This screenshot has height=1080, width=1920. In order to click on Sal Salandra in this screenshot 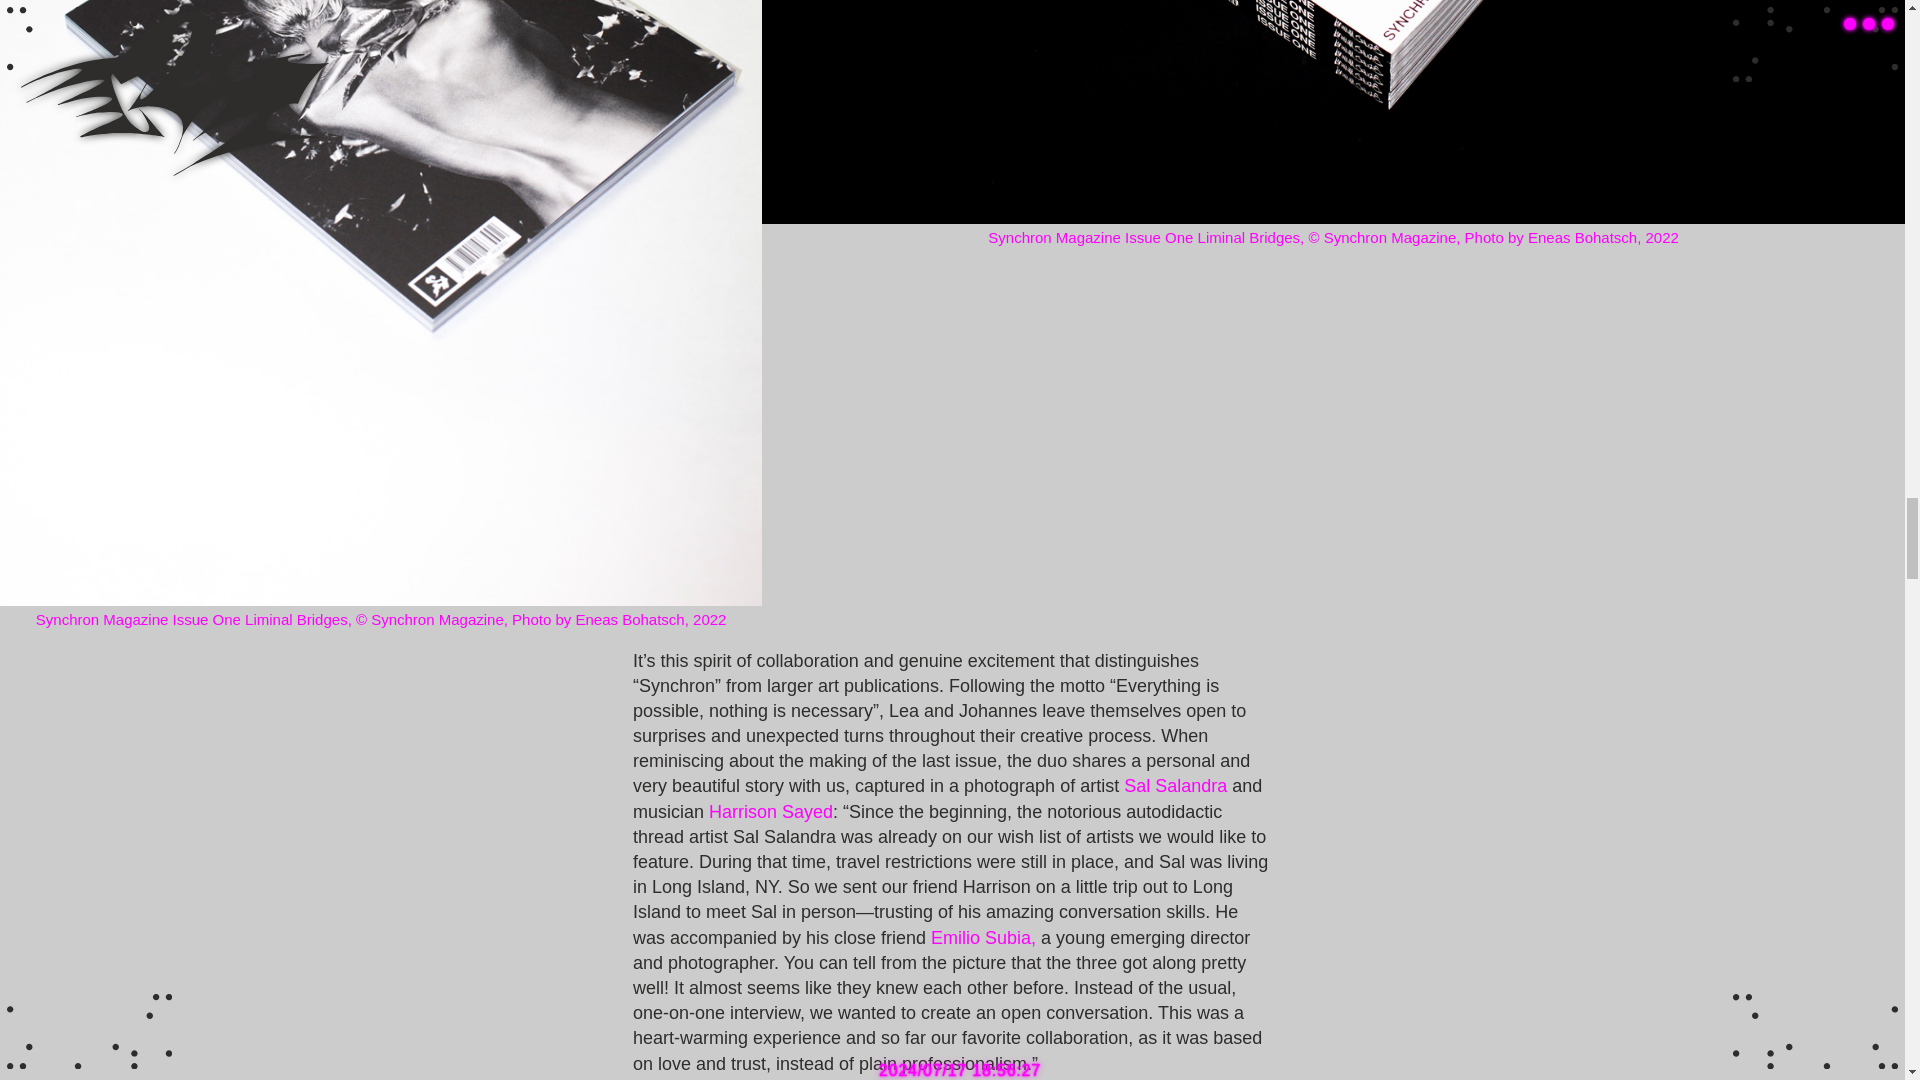, I will do `click(1174, 786)`.